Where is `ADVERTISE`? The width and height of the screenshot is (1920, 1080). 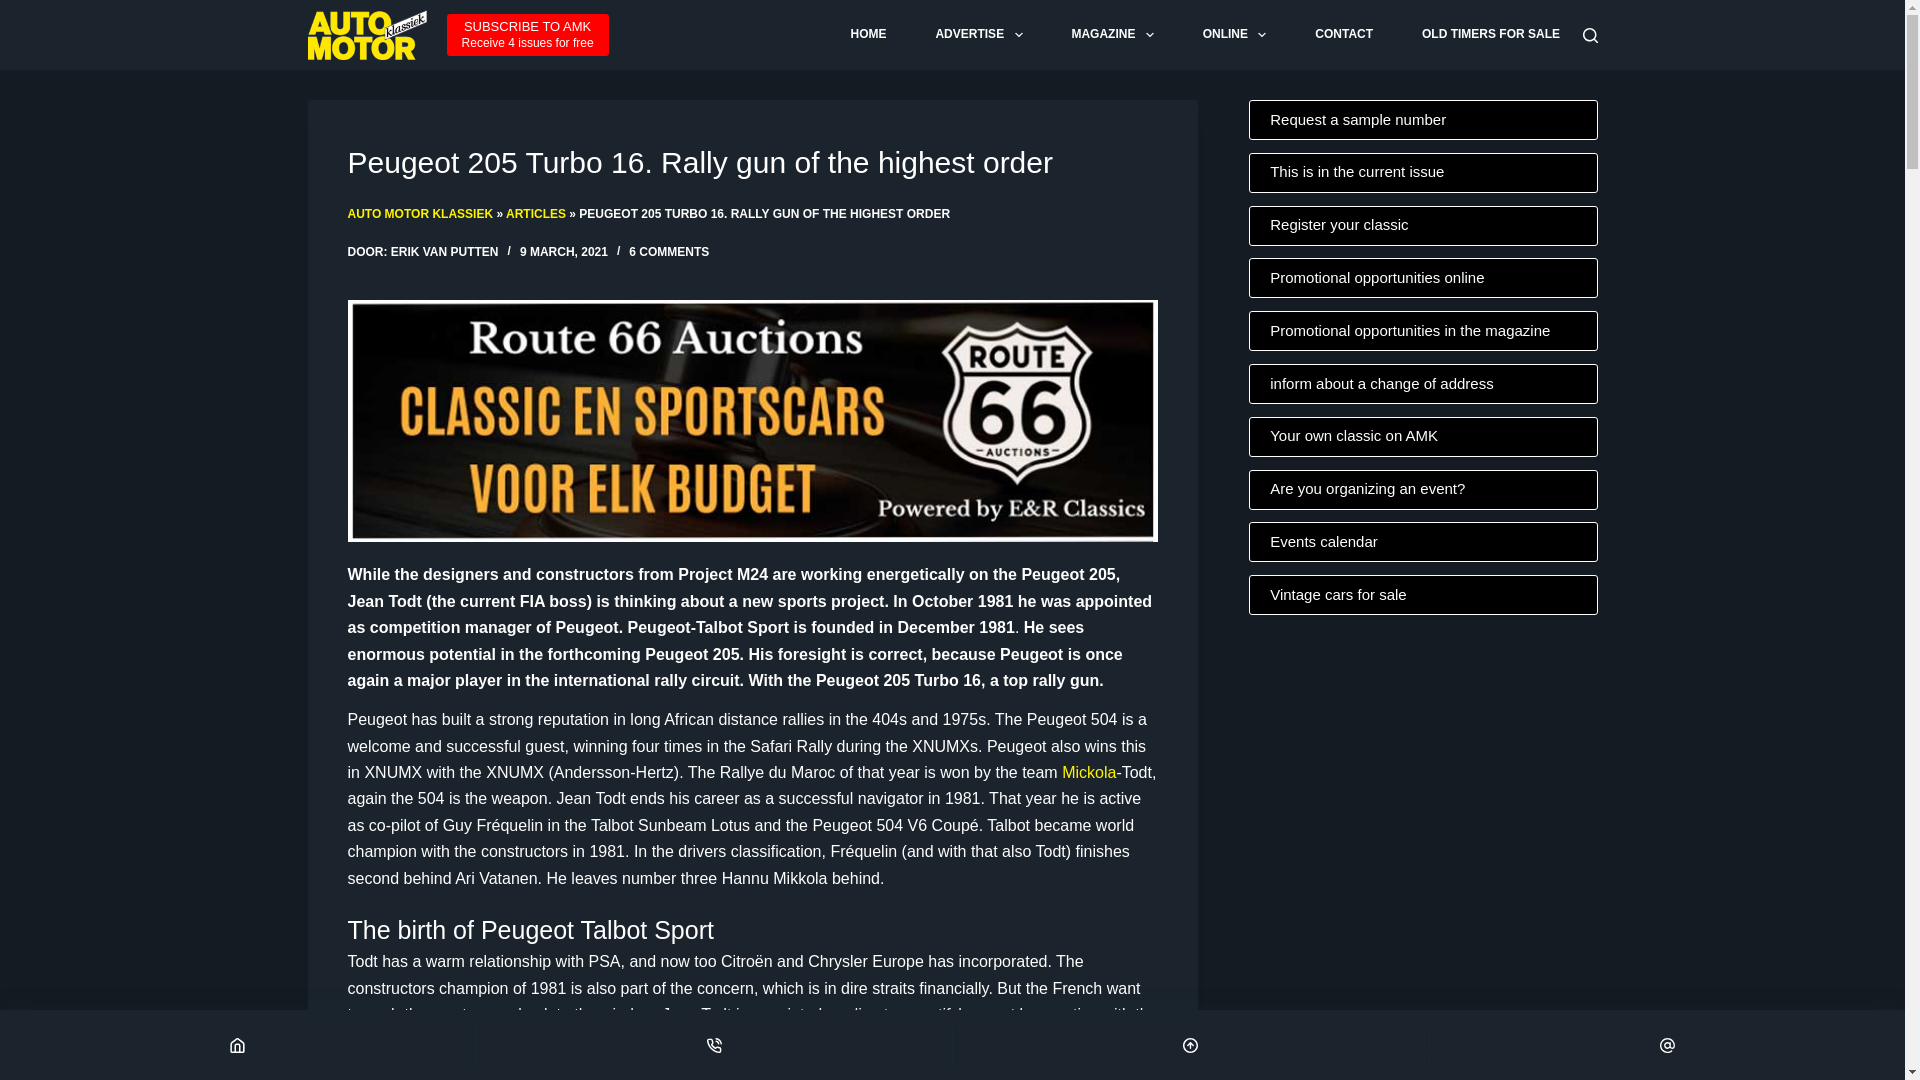 ADVERTISE is located at coordinates (528, 35).